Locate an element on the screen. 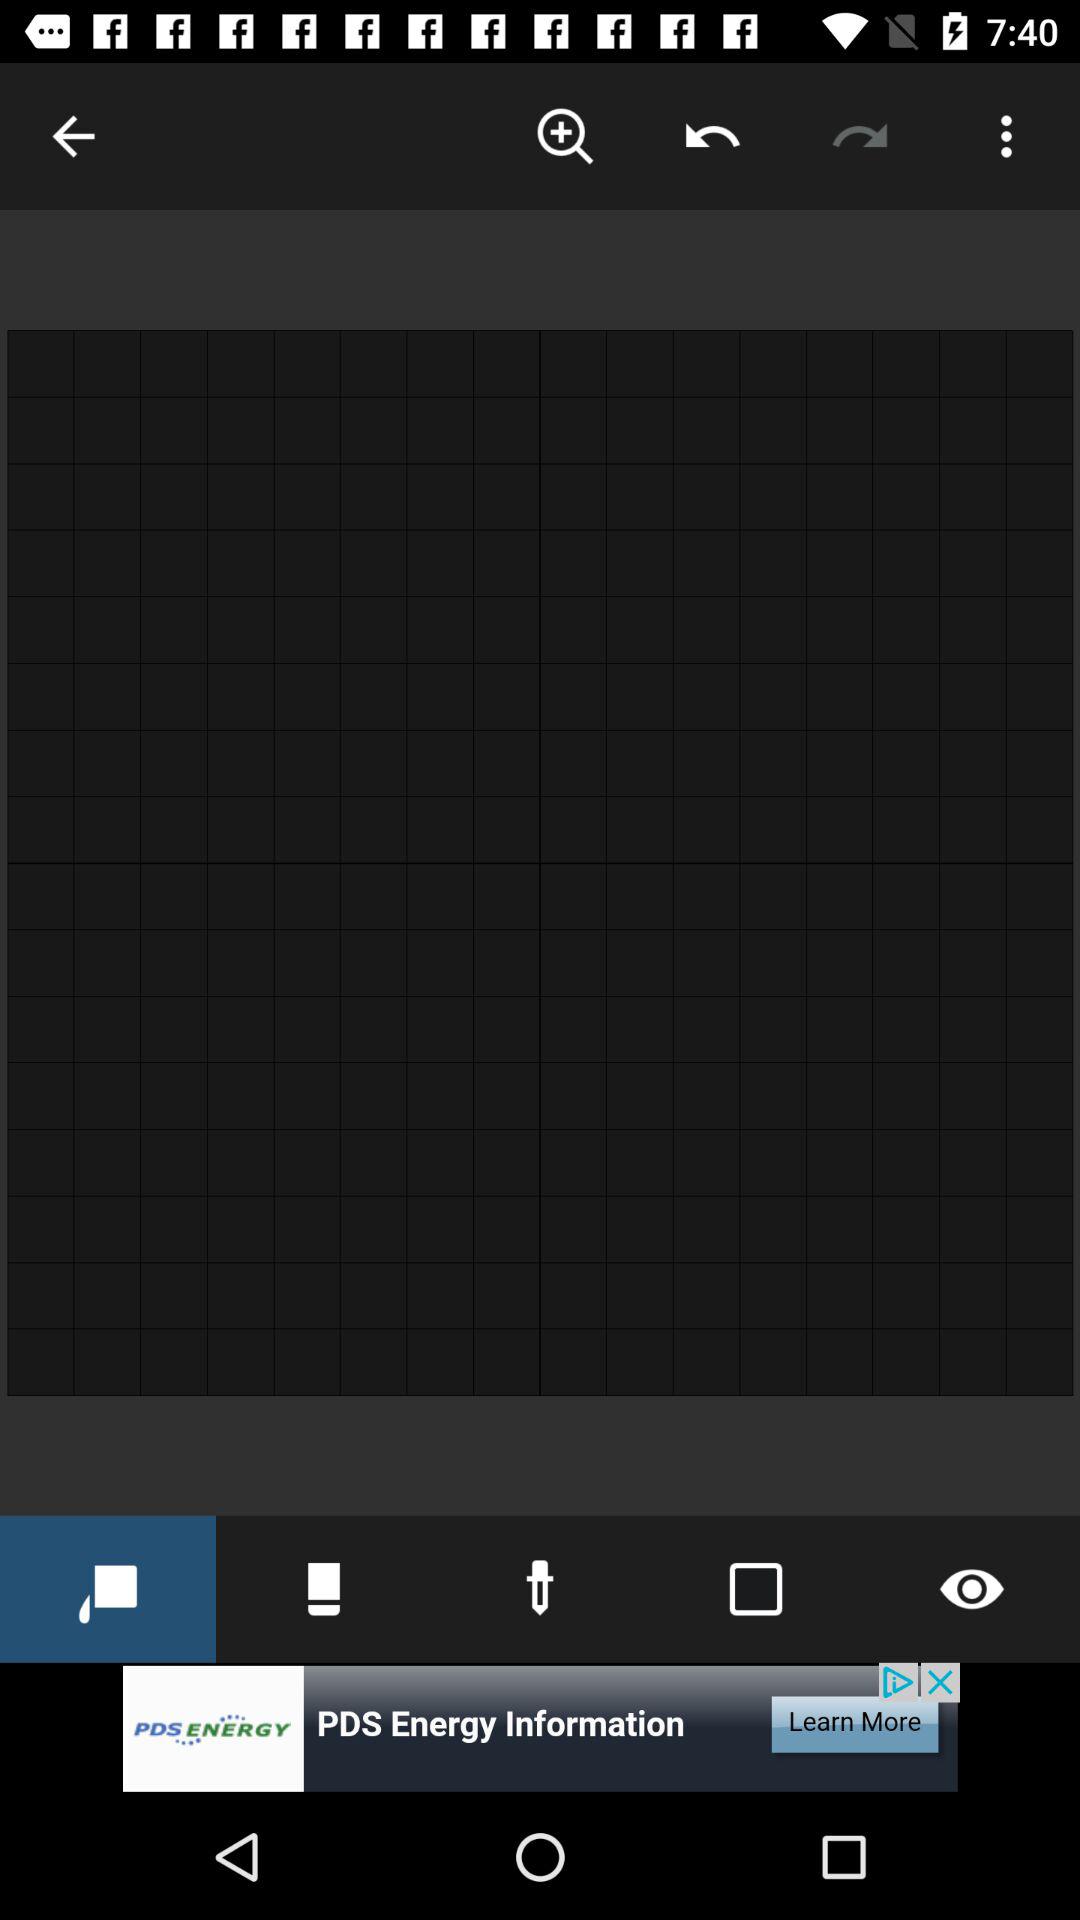  opens an options menu is located at coordinates (1006, 136).